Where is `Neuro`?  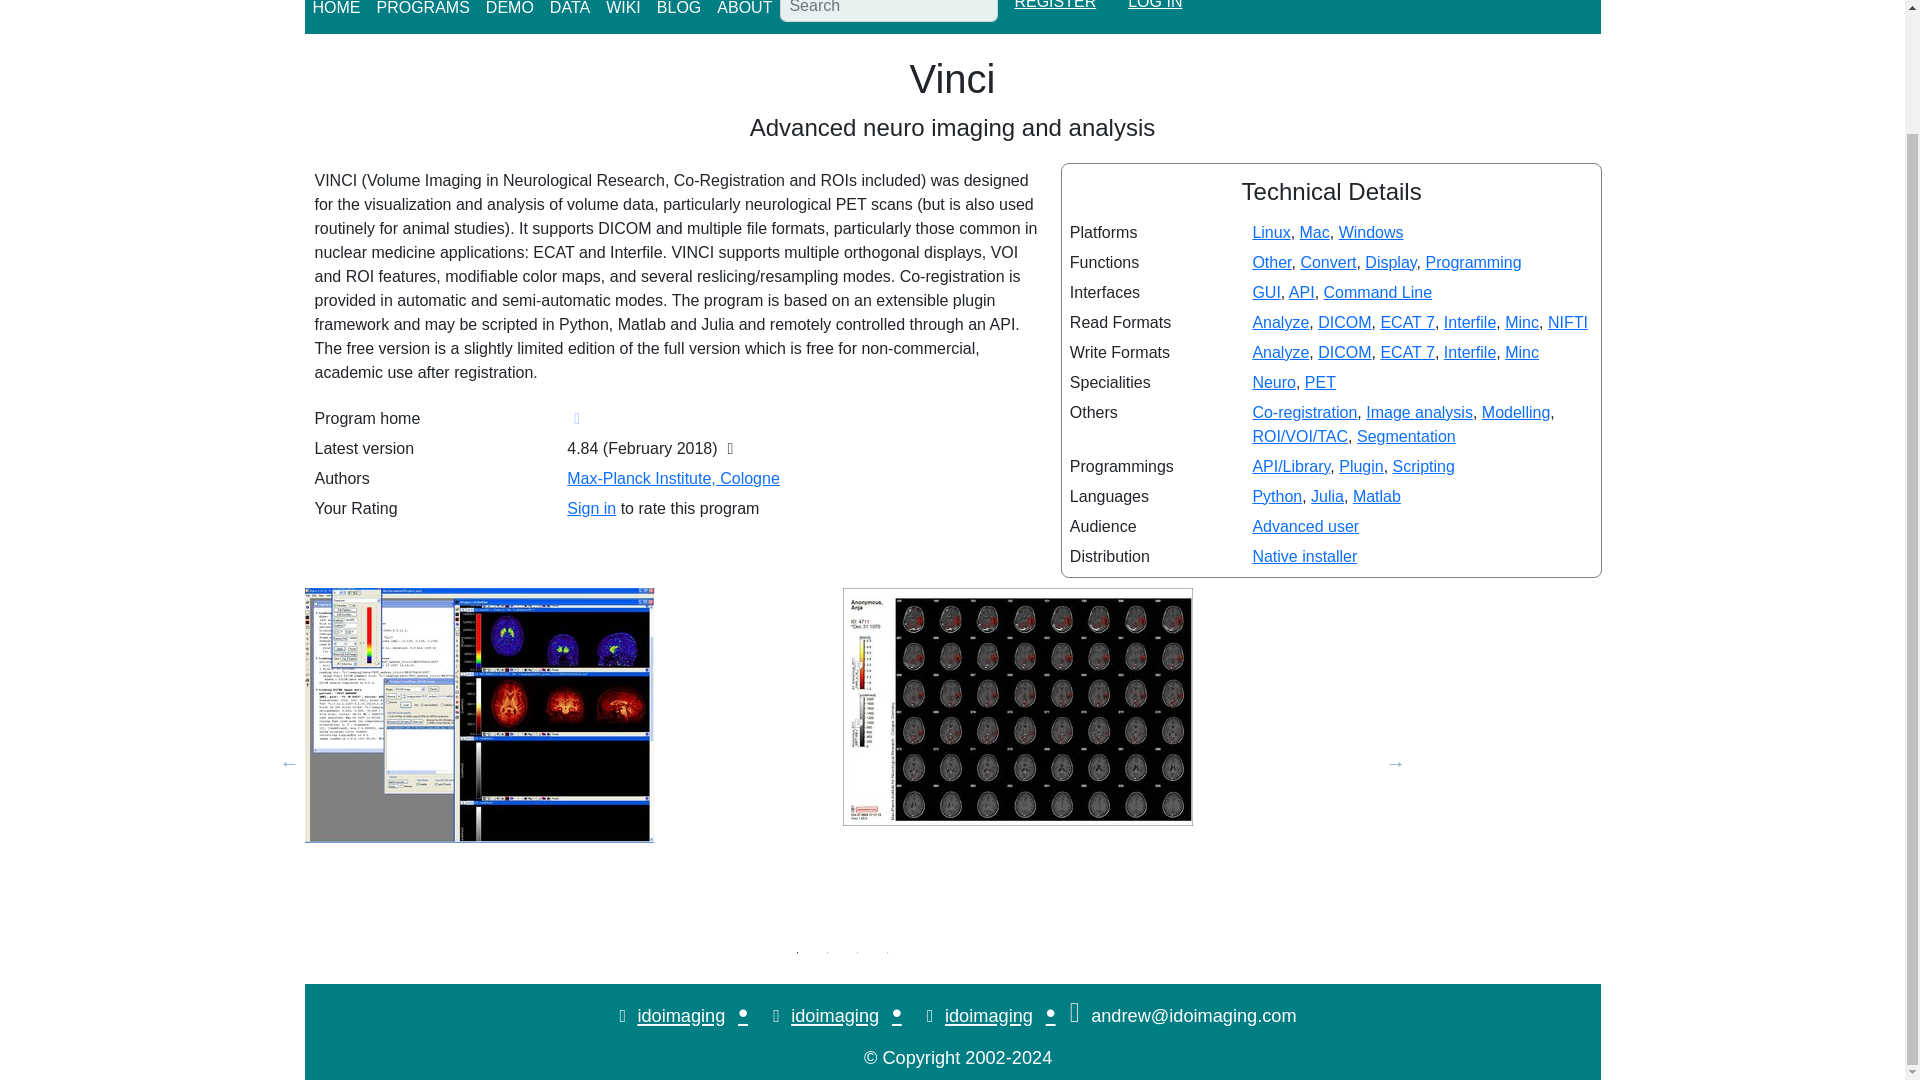 Neuro is located at coordinates (1274, 382).